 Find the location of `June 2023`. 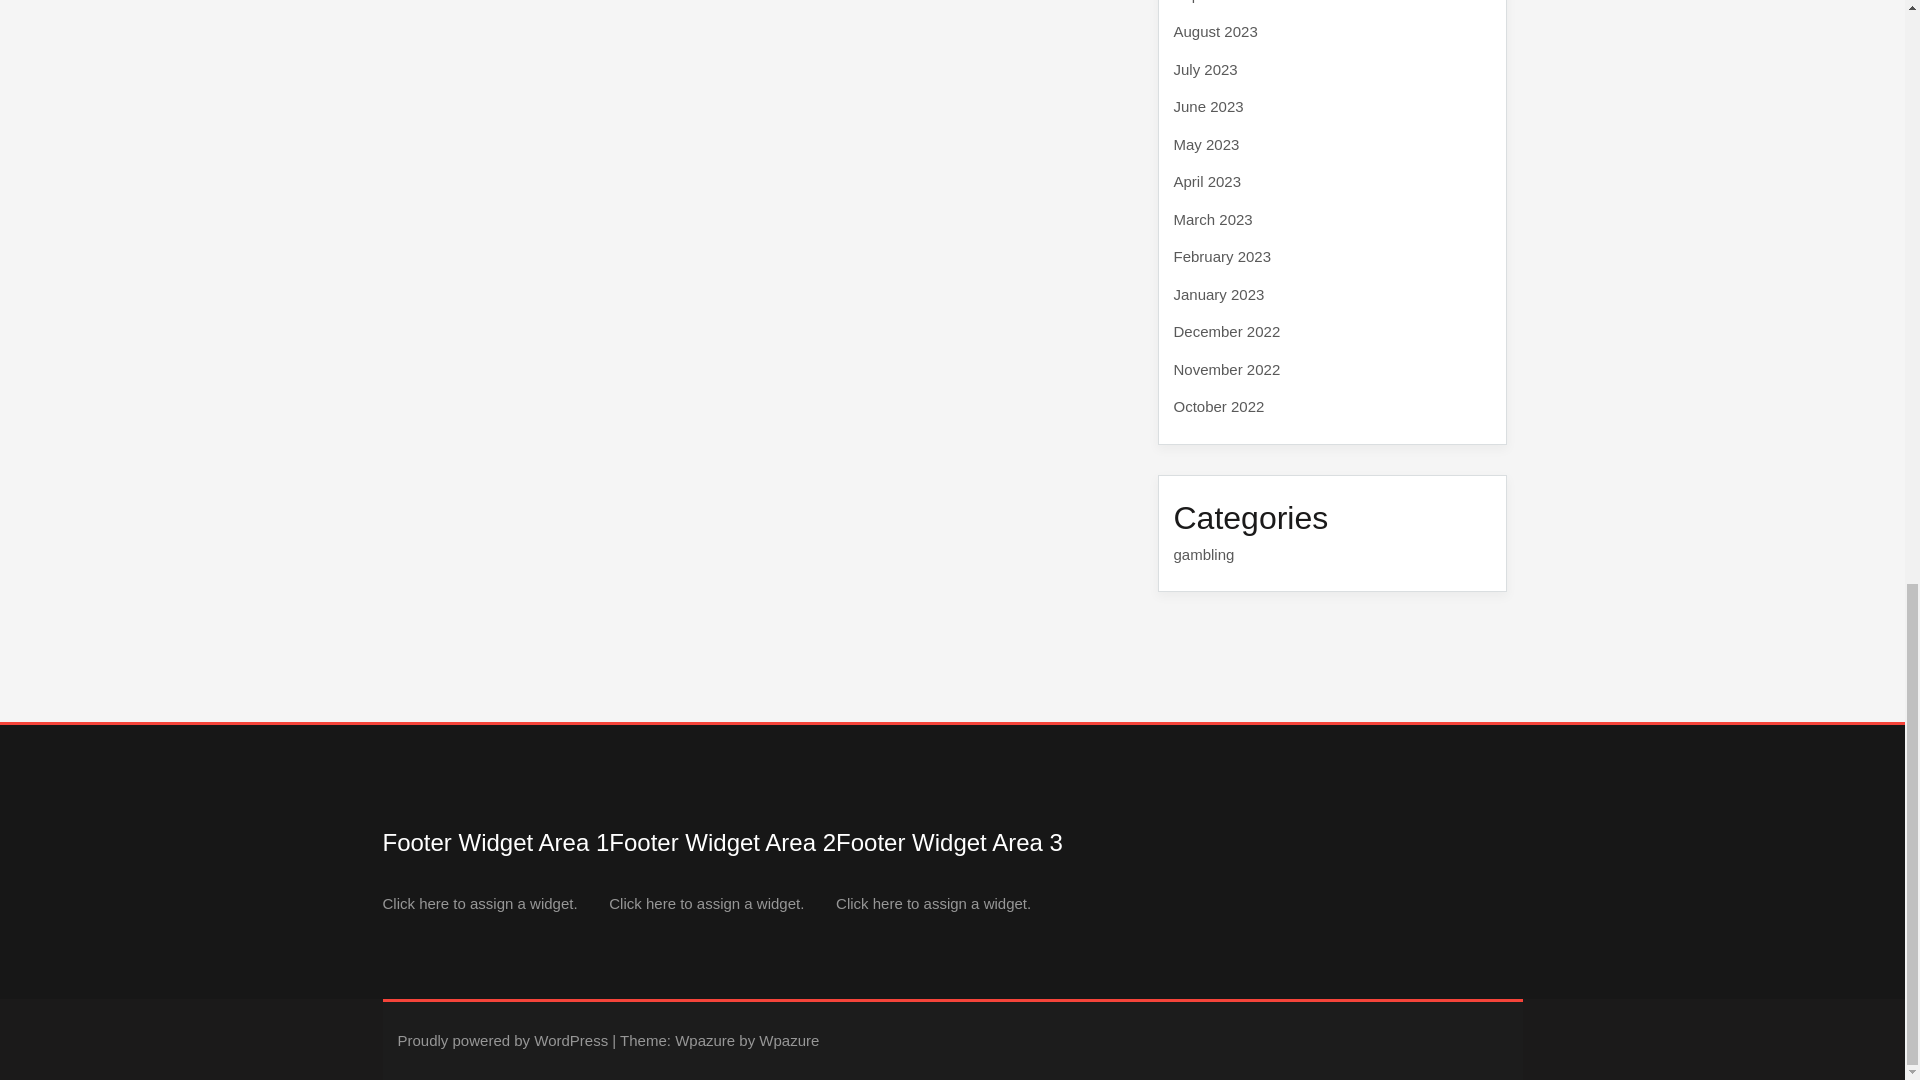

June 2023 is located at coordinates (1208, 106).